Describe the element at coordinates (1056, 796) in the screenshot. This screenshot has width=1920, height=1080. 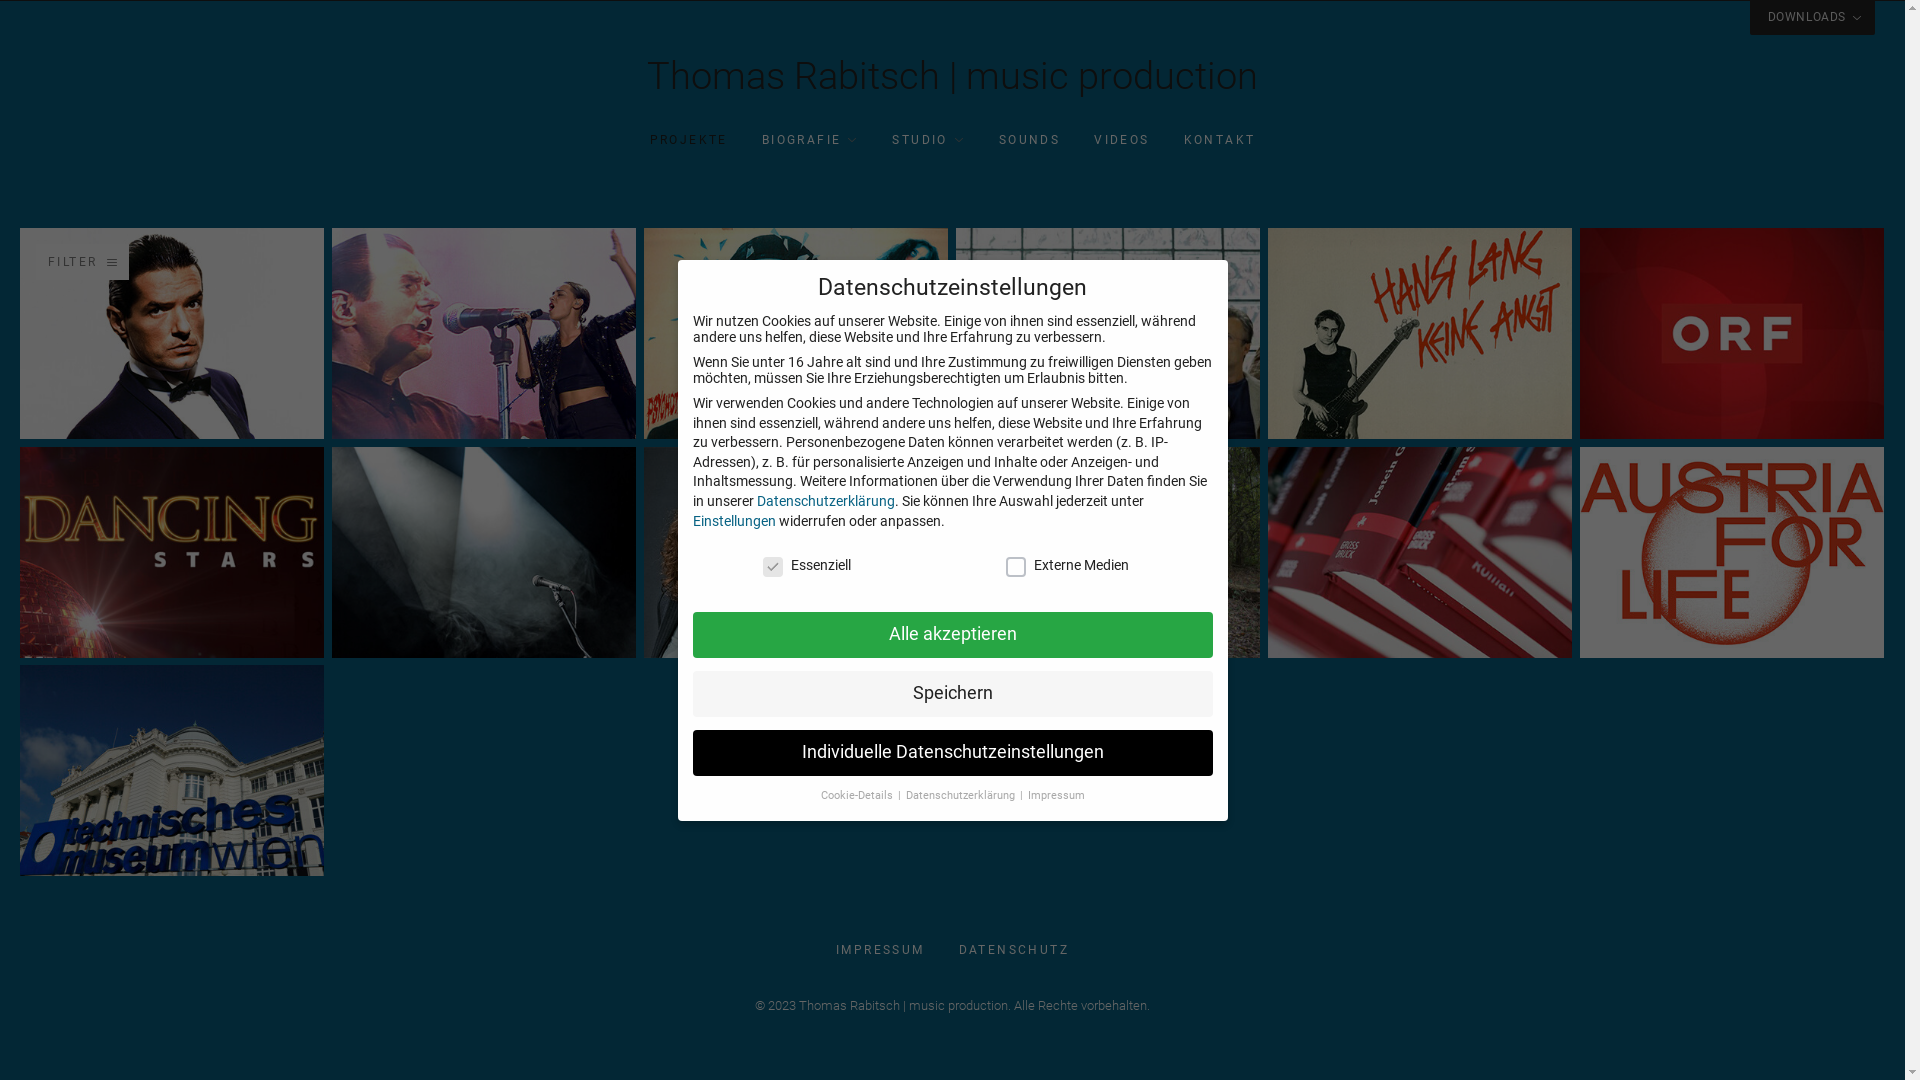
I see `Impressum` at that location.